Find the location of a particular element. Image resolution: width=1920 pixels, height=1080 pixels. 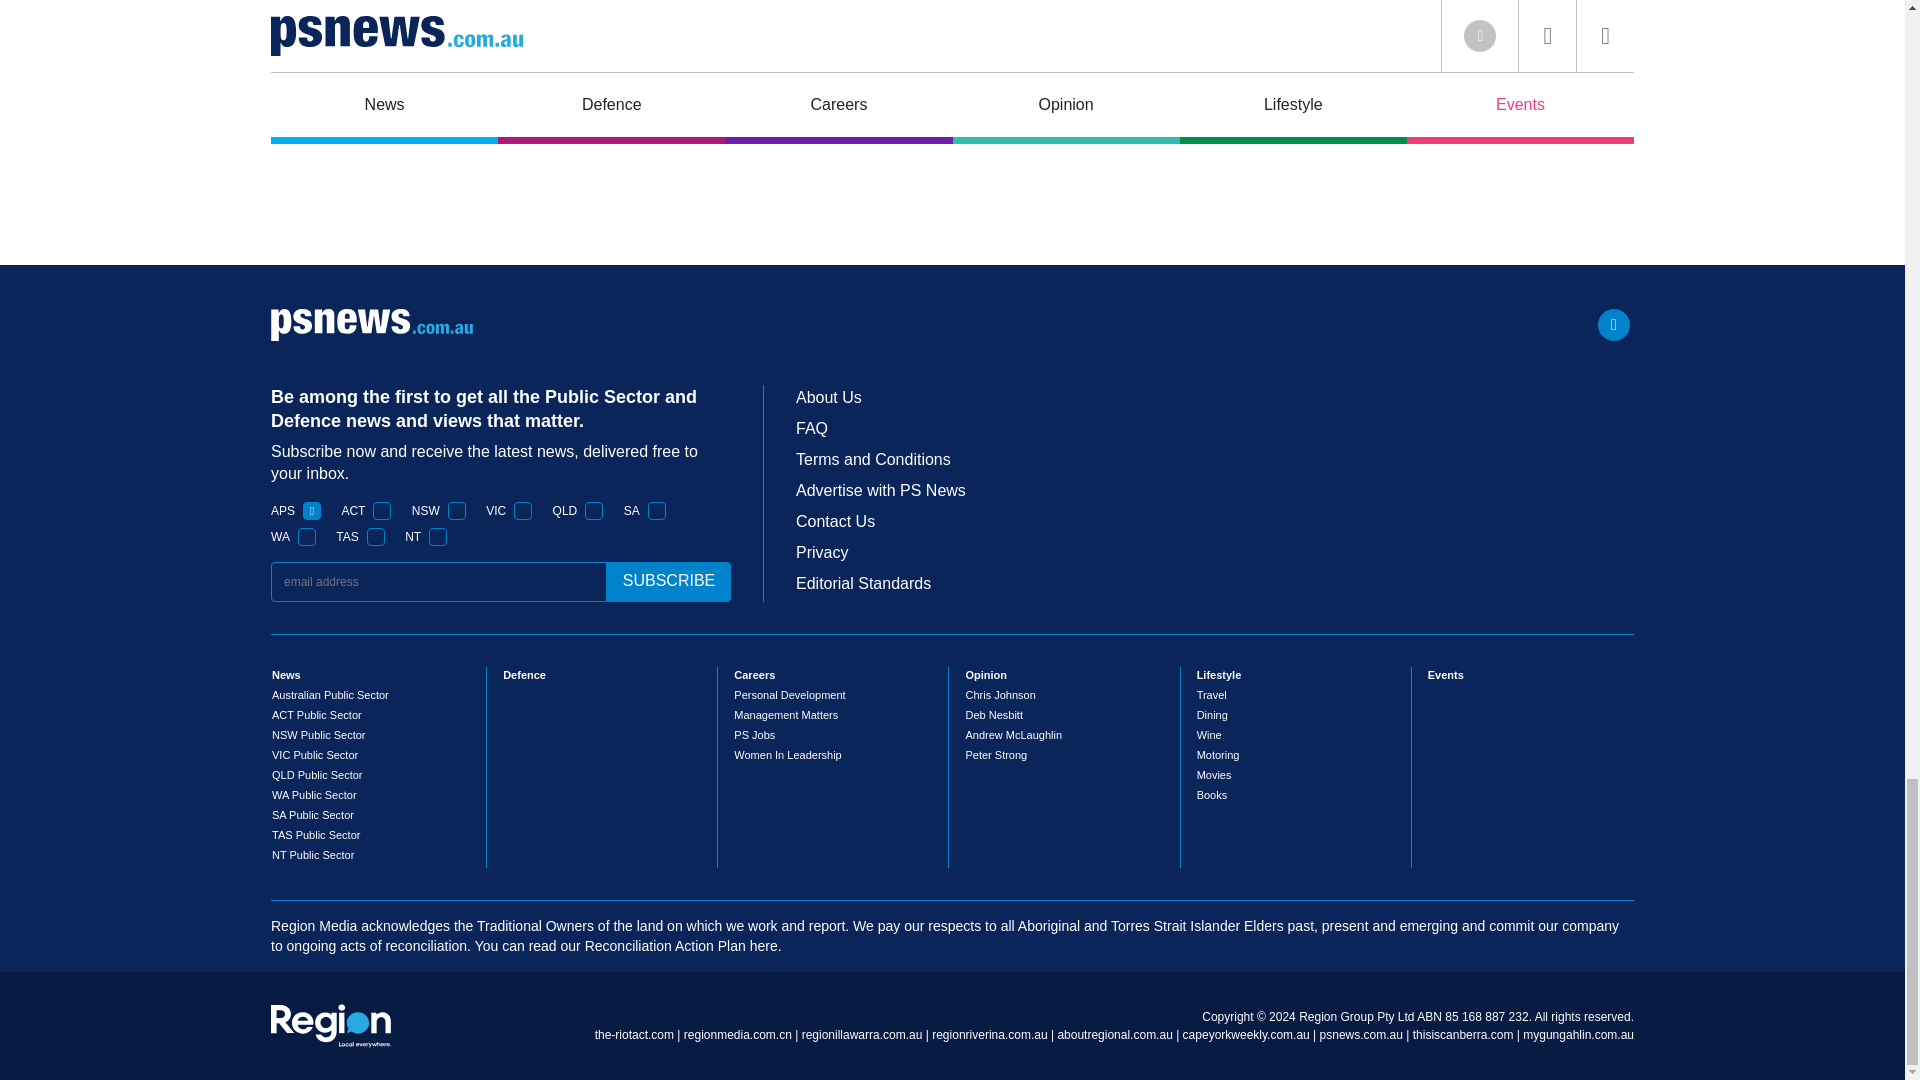

1 is located at coordinates (312, 510).